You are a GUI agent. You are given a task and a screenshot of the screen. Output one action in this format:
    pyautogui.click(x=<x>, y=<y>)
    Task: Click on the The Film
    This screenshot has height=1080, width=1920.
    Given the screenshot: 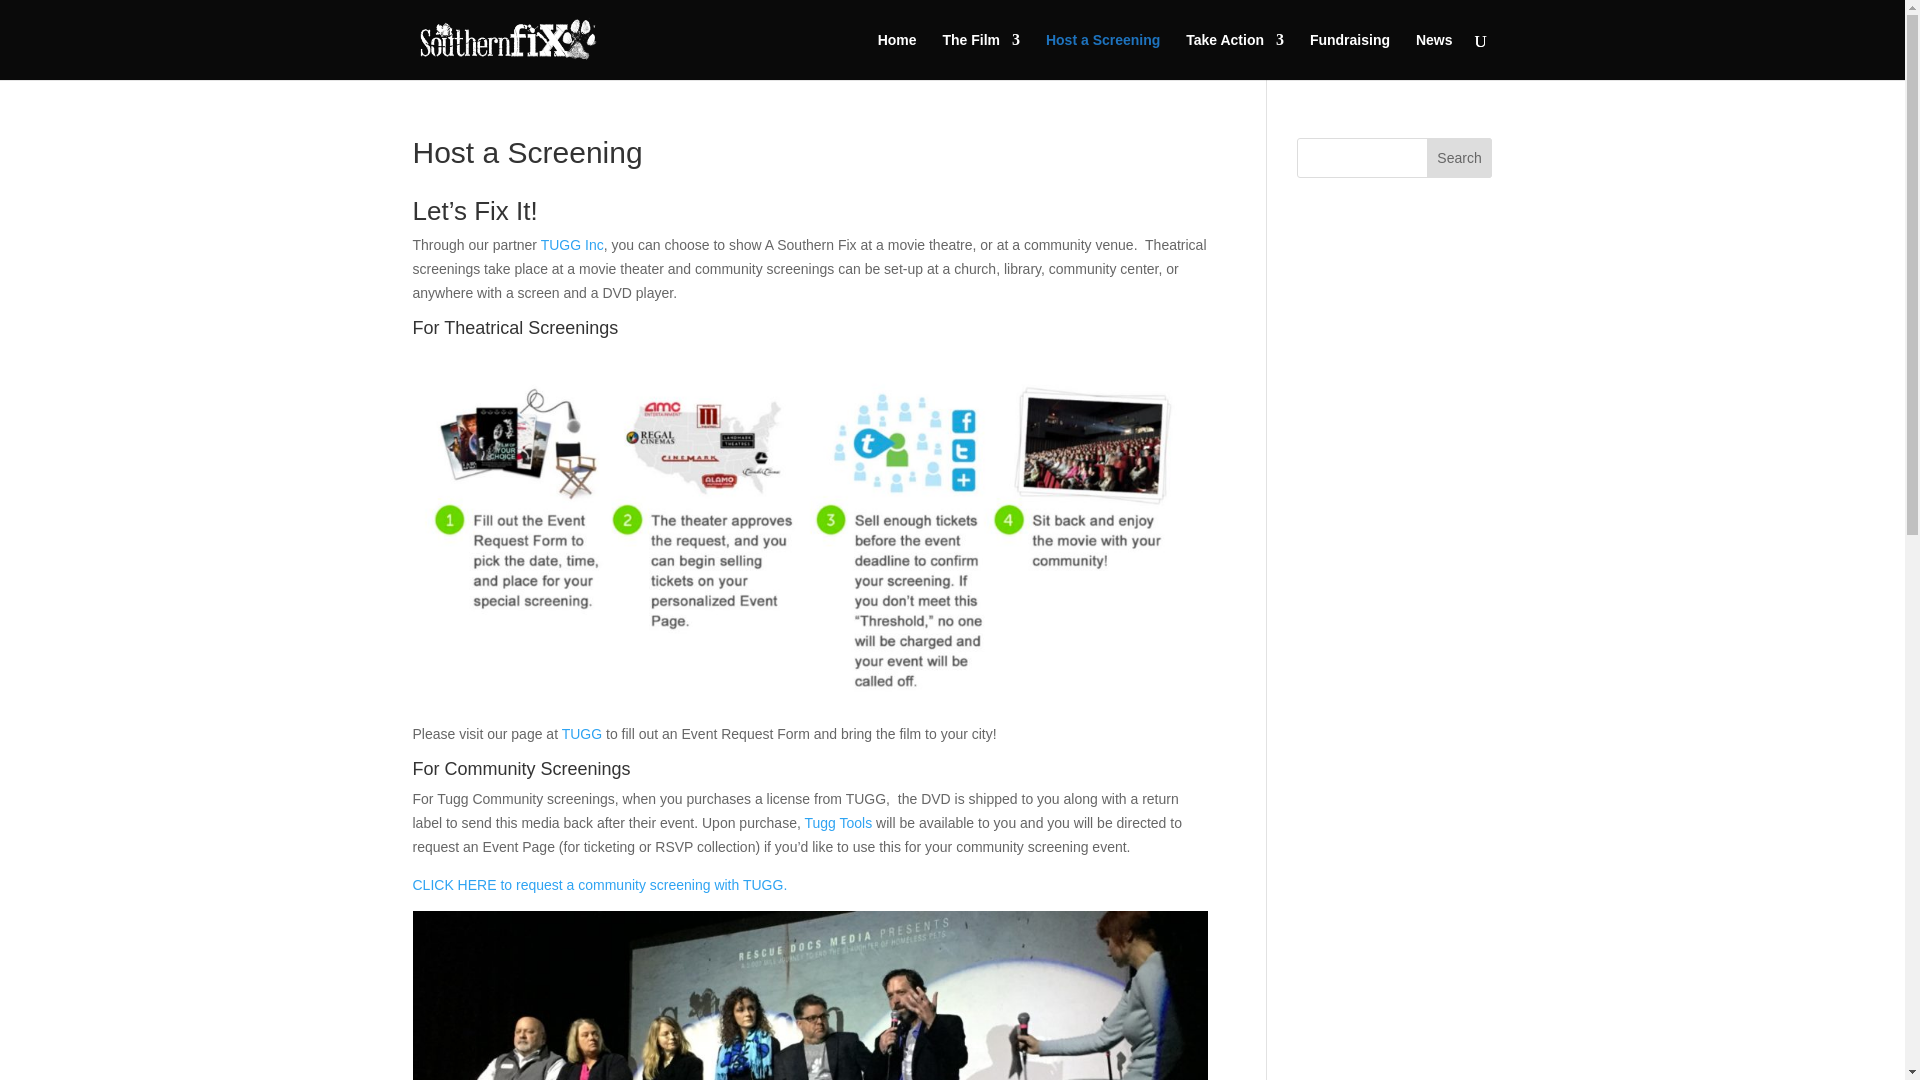 What is the action you would take?
    pyautogui.click(x=980, y=56)
    